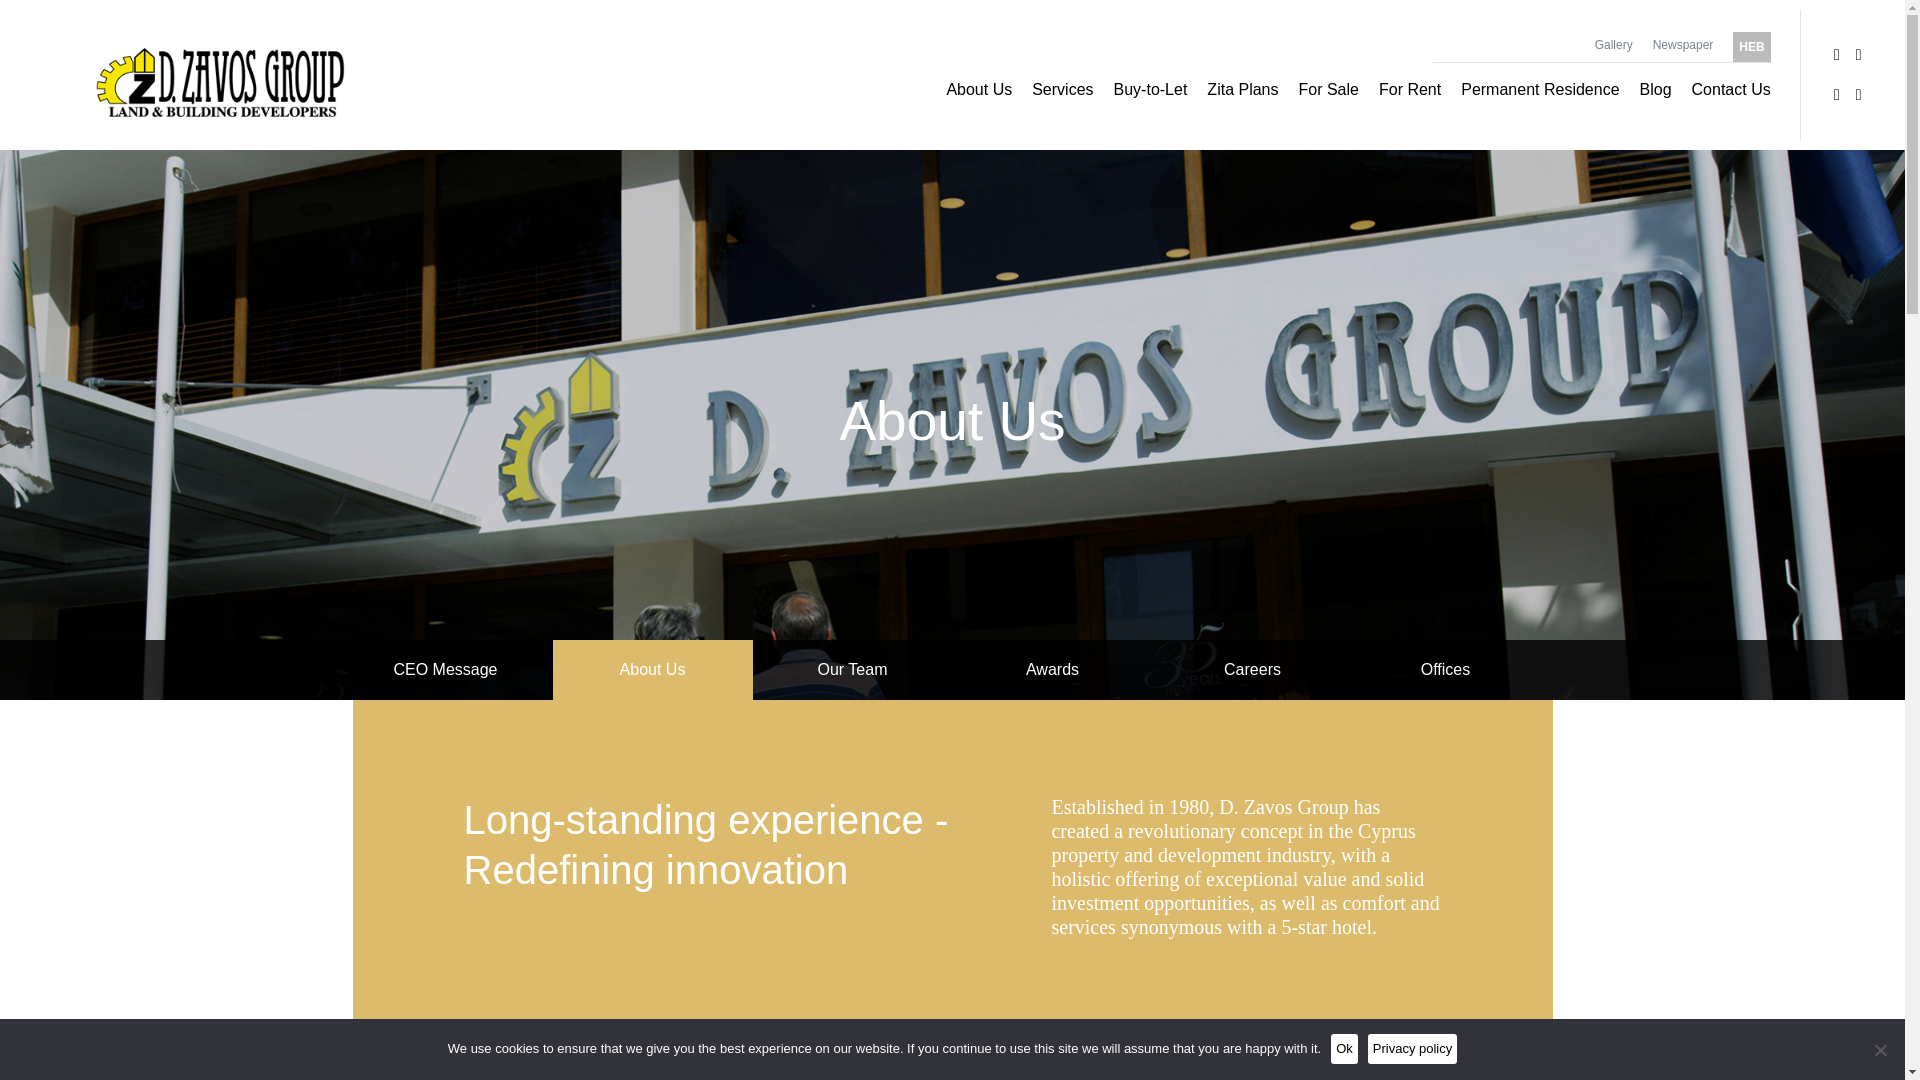 This screenshot has width=1920, height=1080. I want to click on HEB, so click(1752, 46).